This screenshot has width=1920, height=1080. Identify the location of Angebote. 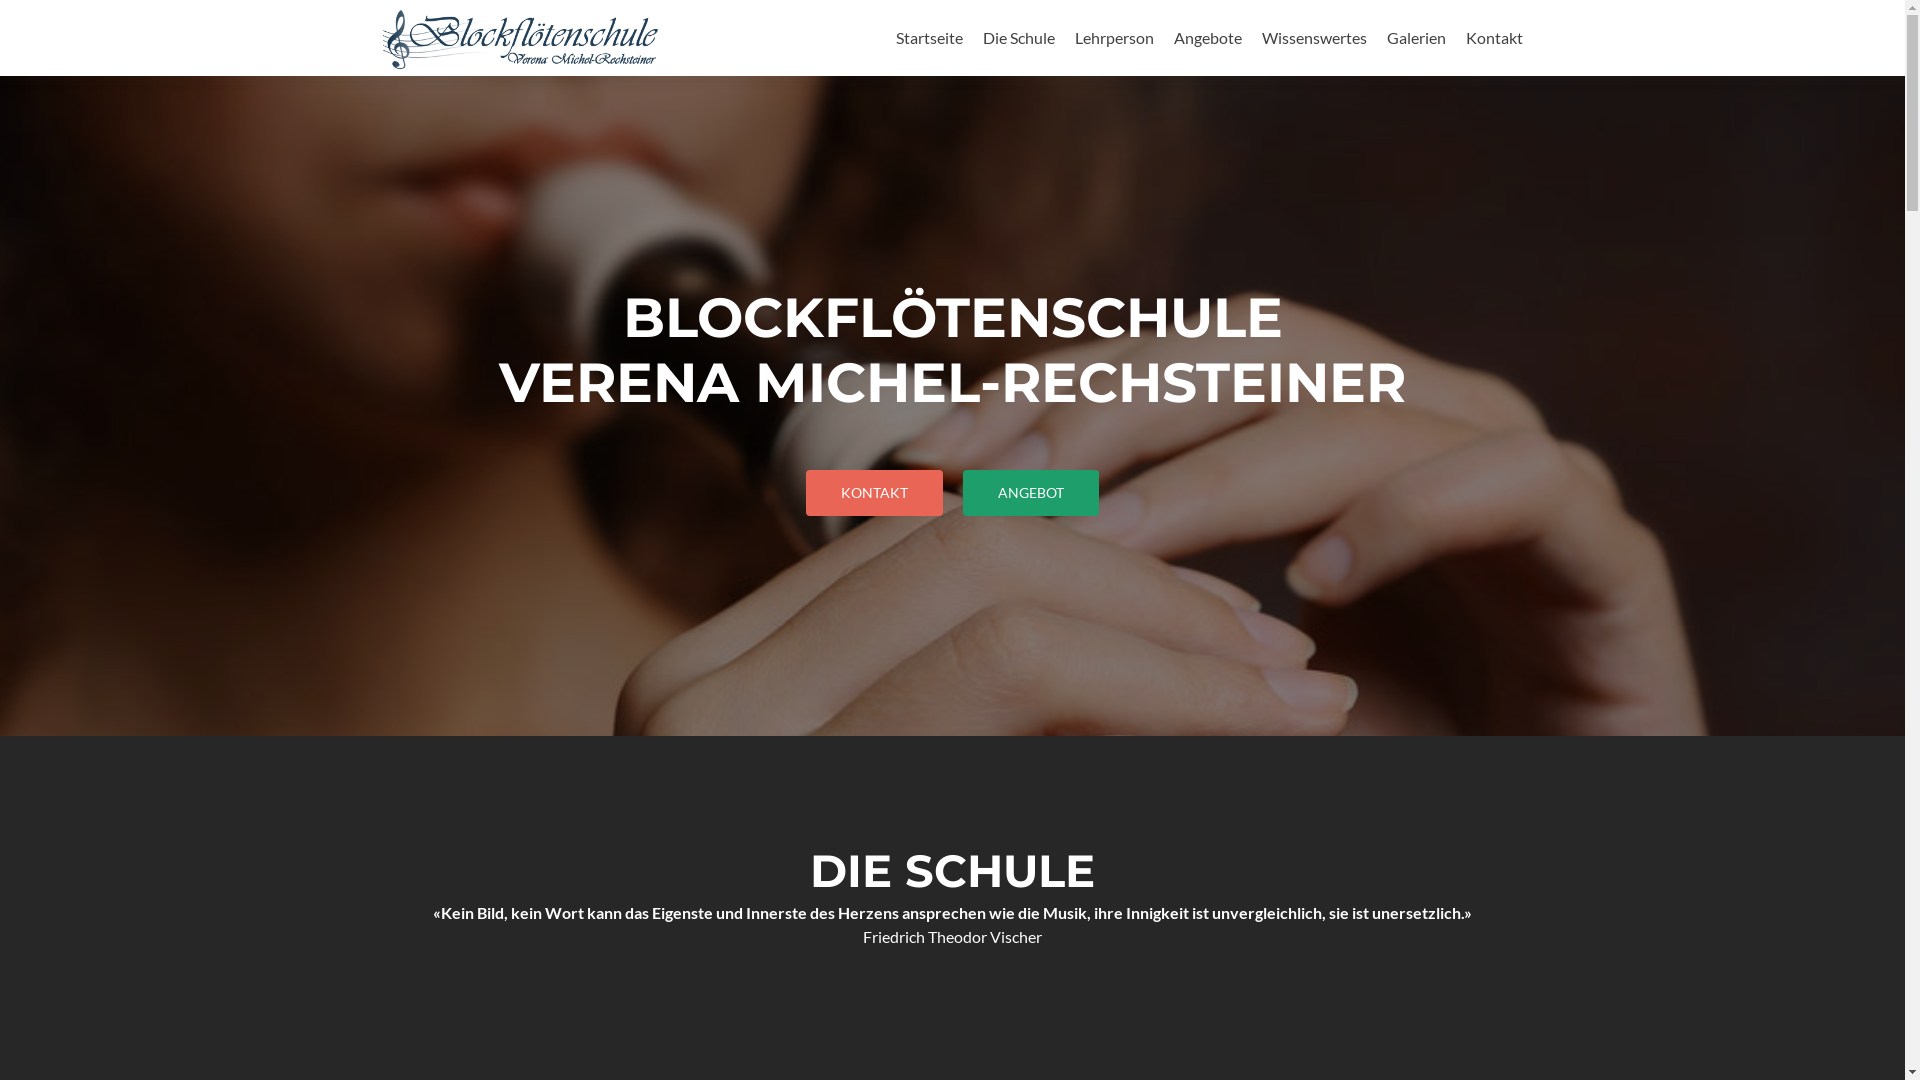
(1208, 38).